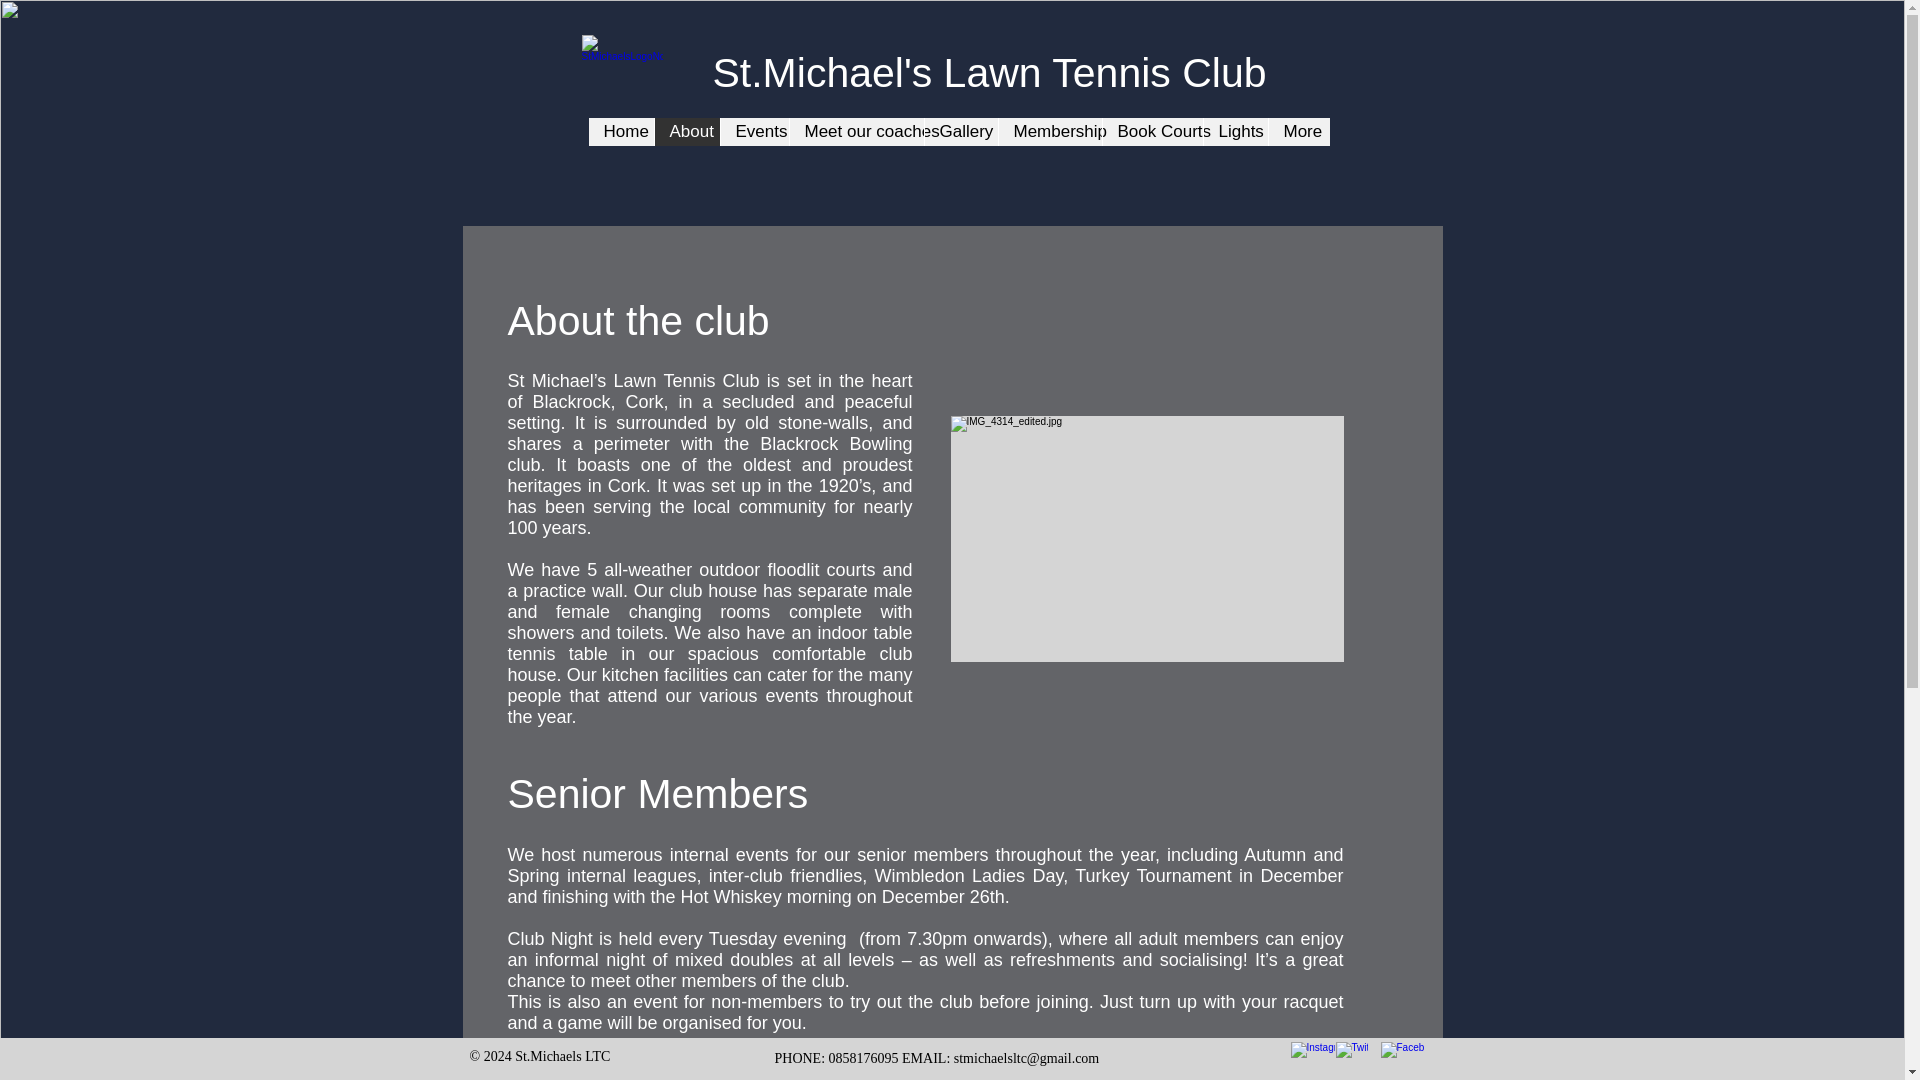 This screenshot has width=1920, height=1080. I want to click on About, so click(687, 131).